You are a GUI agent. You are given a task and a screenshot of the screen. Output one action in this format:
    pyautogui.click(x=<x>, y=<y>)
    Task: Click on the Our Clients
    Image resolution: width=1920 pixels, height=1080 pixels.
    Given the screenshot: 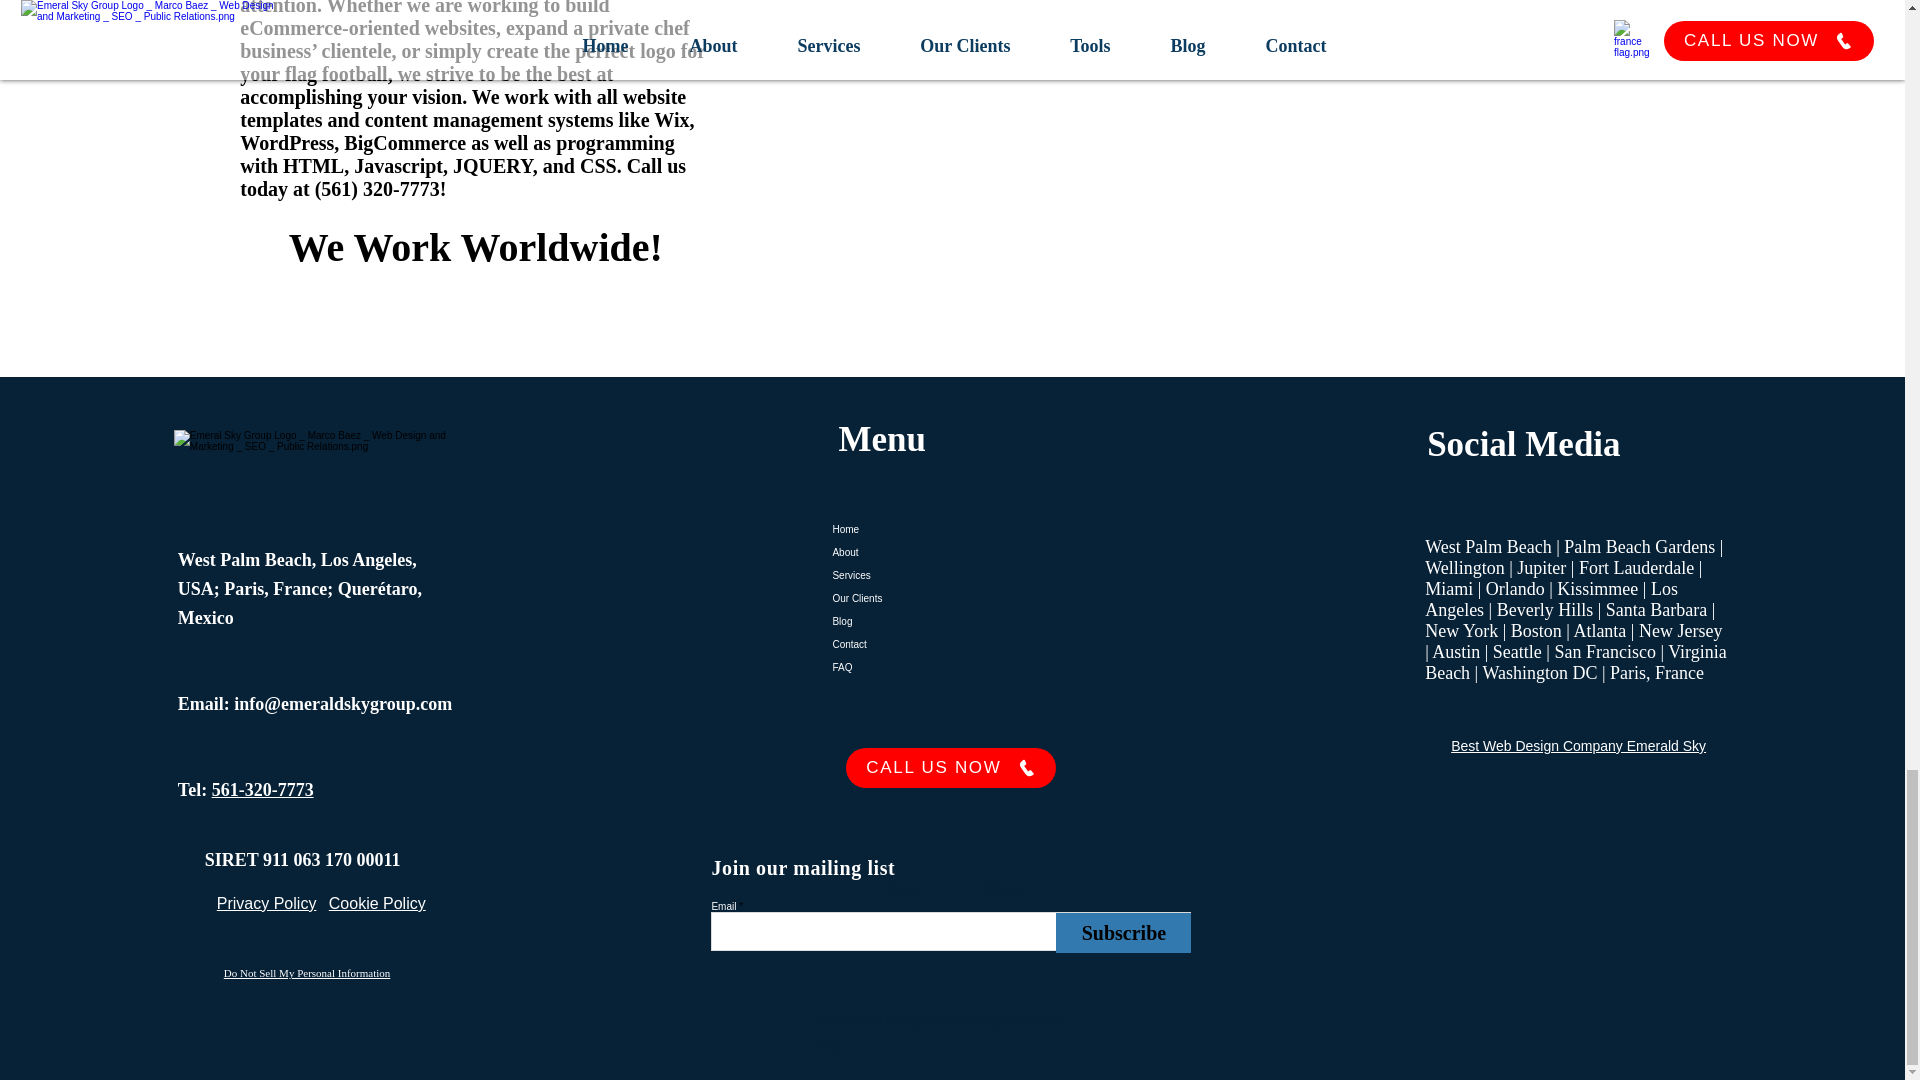 What is the action you would take?
    pyautogui.click(x=951, y=598)
    